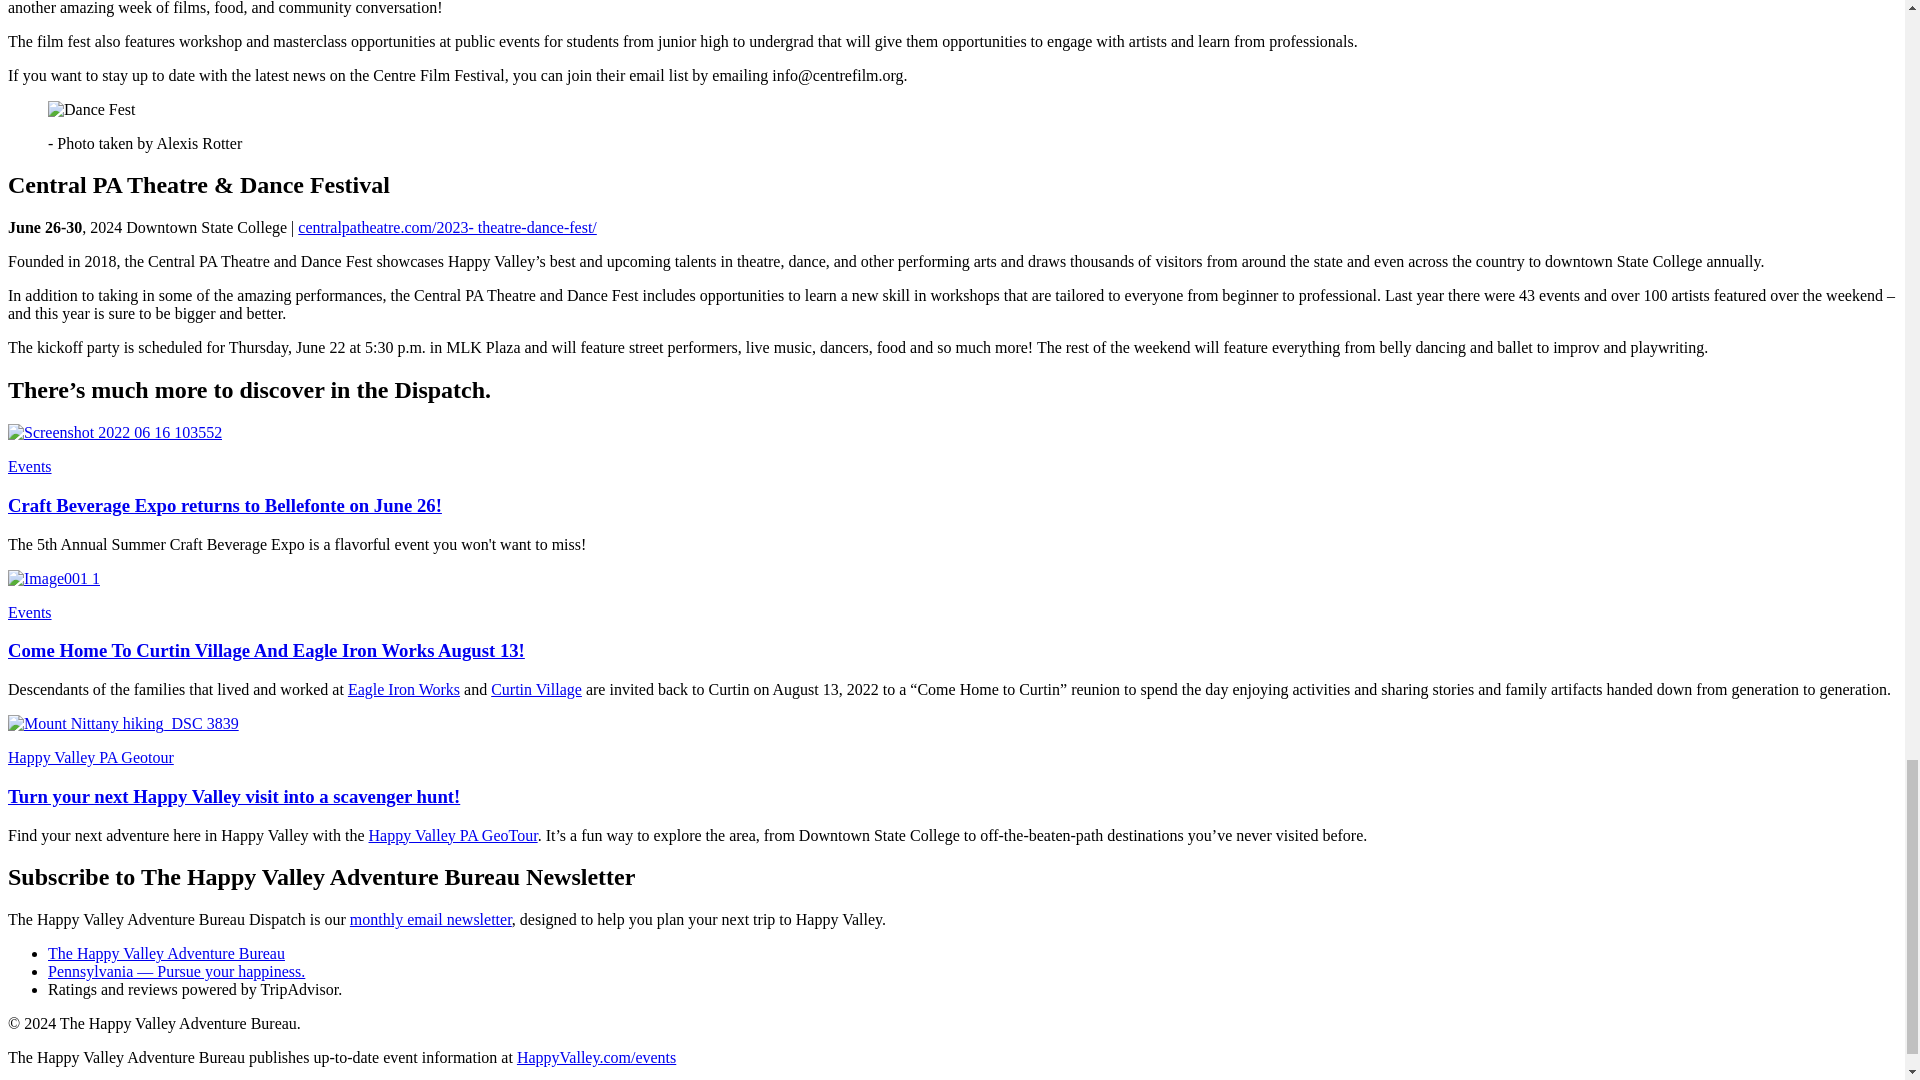  Describe the element at coordinates (90, 757) in the screenshot. I see `Happy Valley PA Geotour` at that location.